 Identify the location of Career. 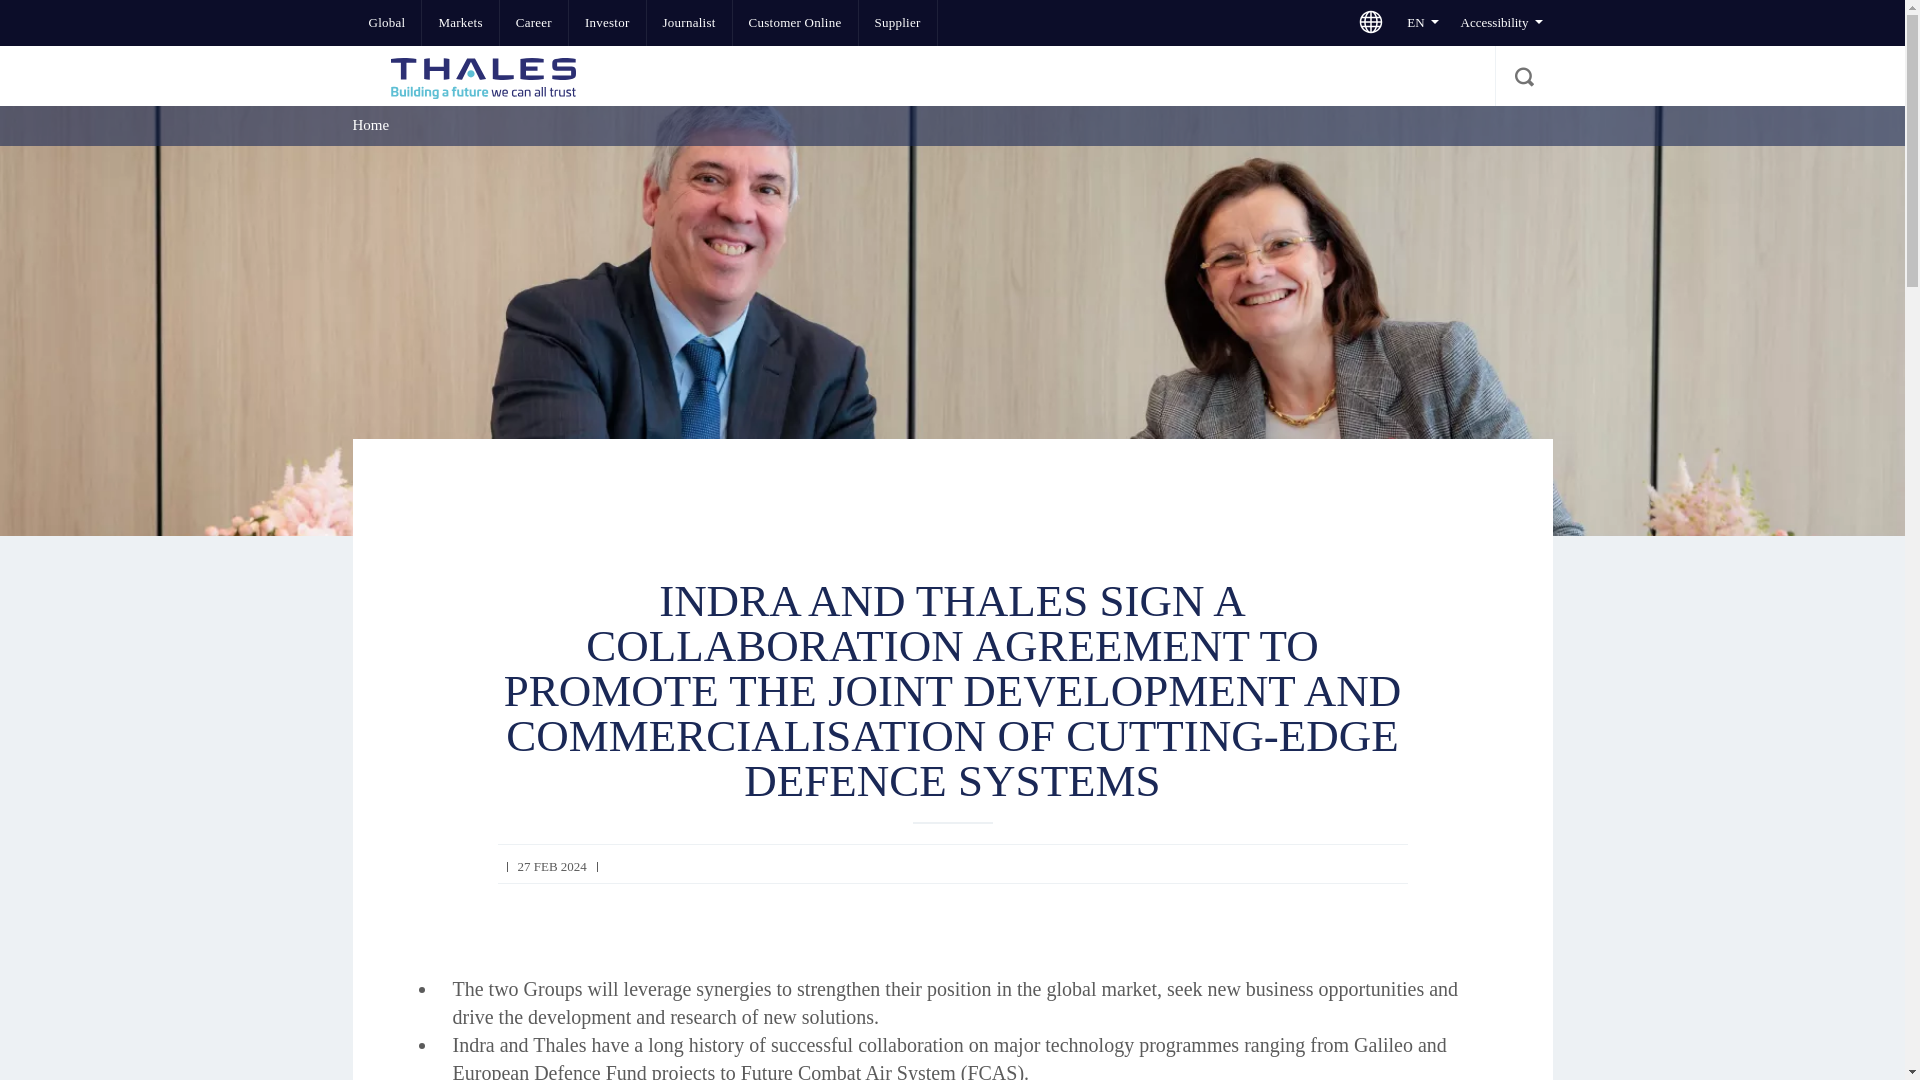
(534, 23).